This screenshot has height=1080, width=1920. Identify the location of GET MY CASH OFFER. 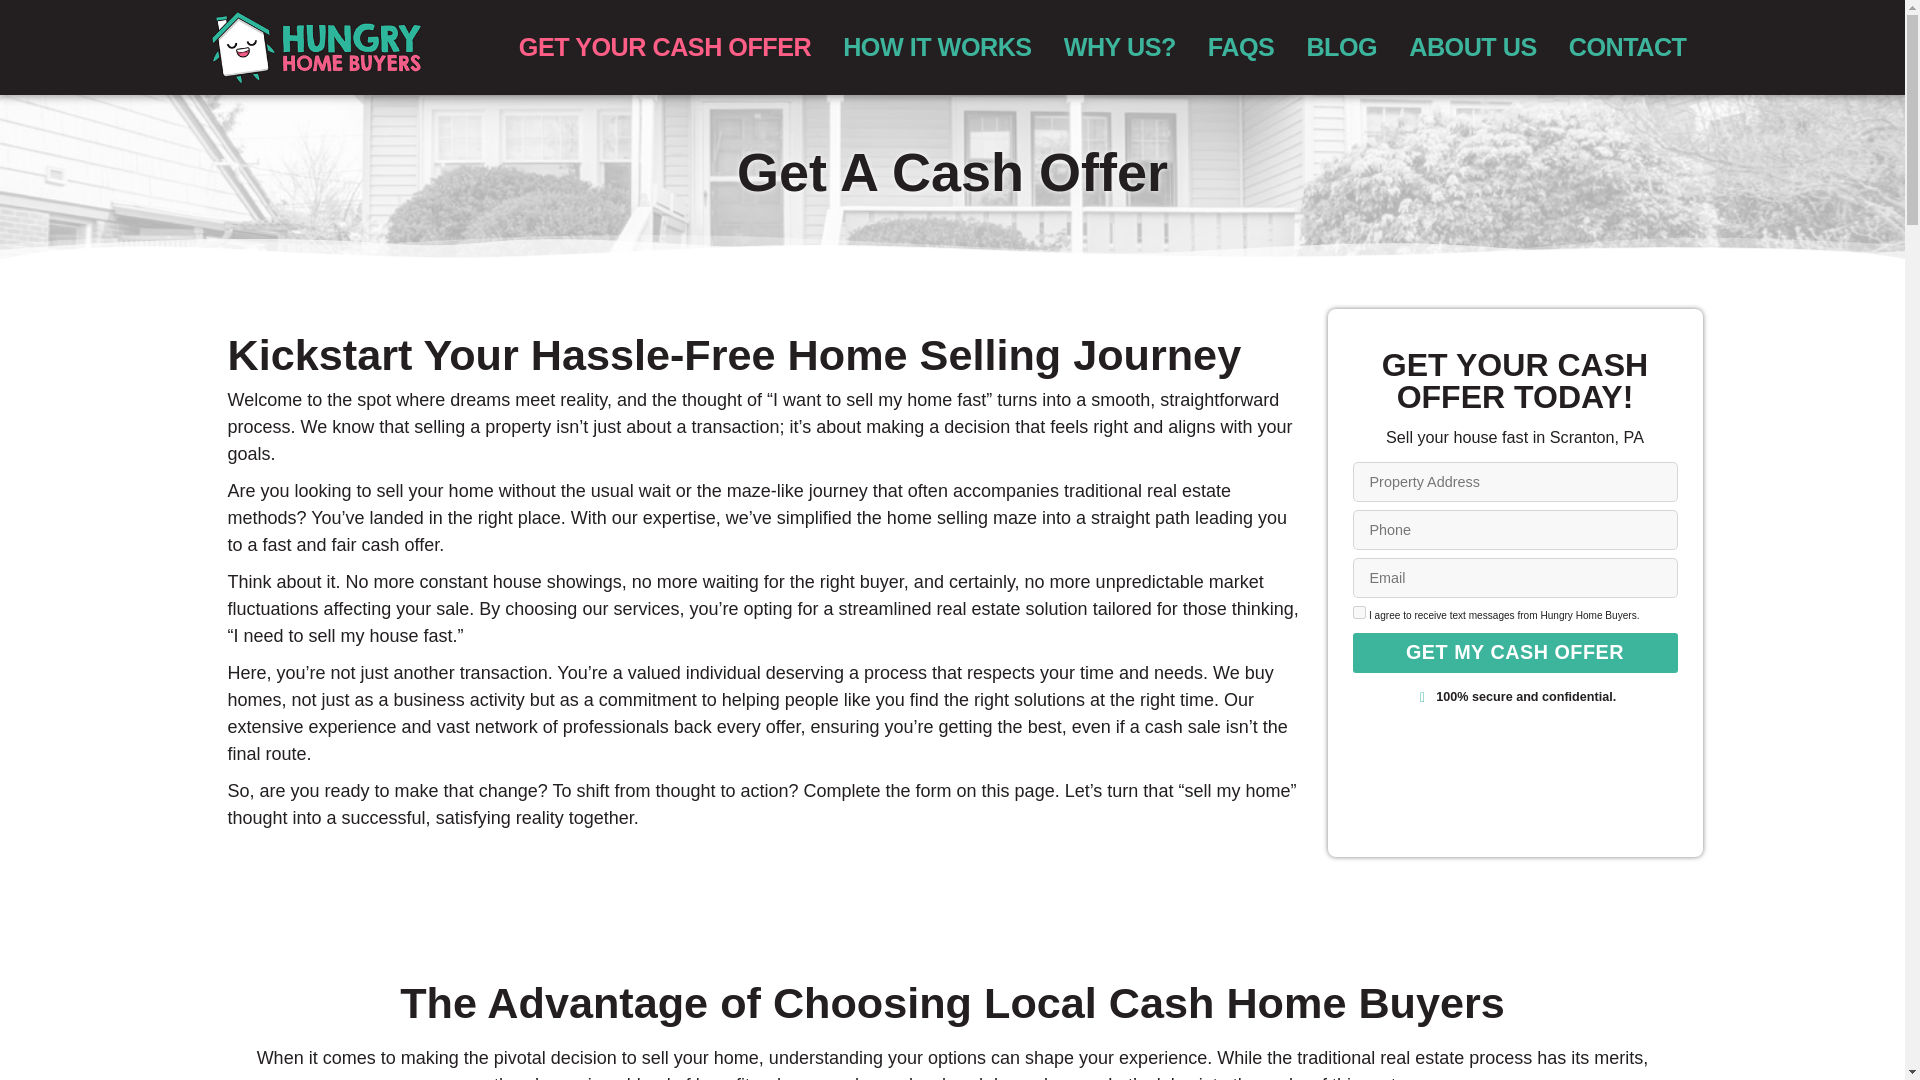
(1514, 652).